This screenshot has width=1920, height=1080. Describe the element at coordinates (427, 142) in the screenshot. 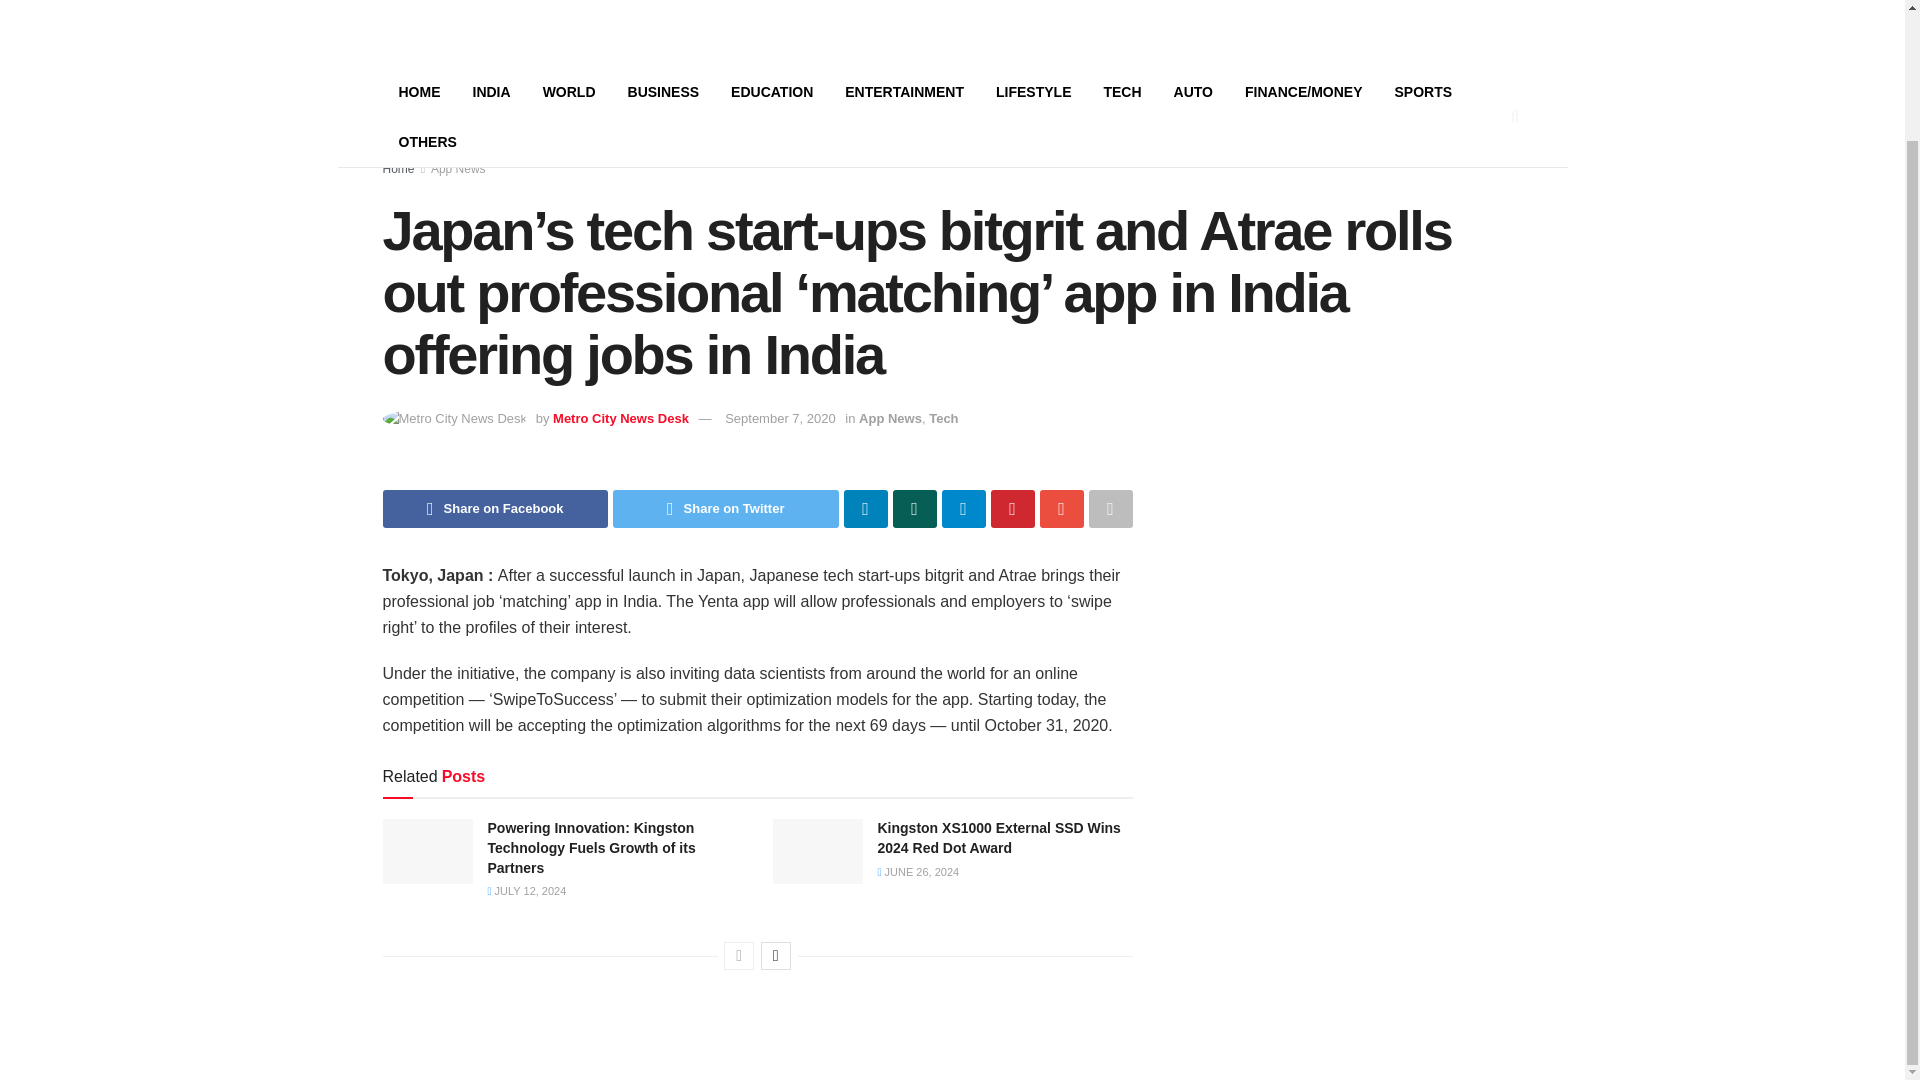

I see `OTHERS` at that location.